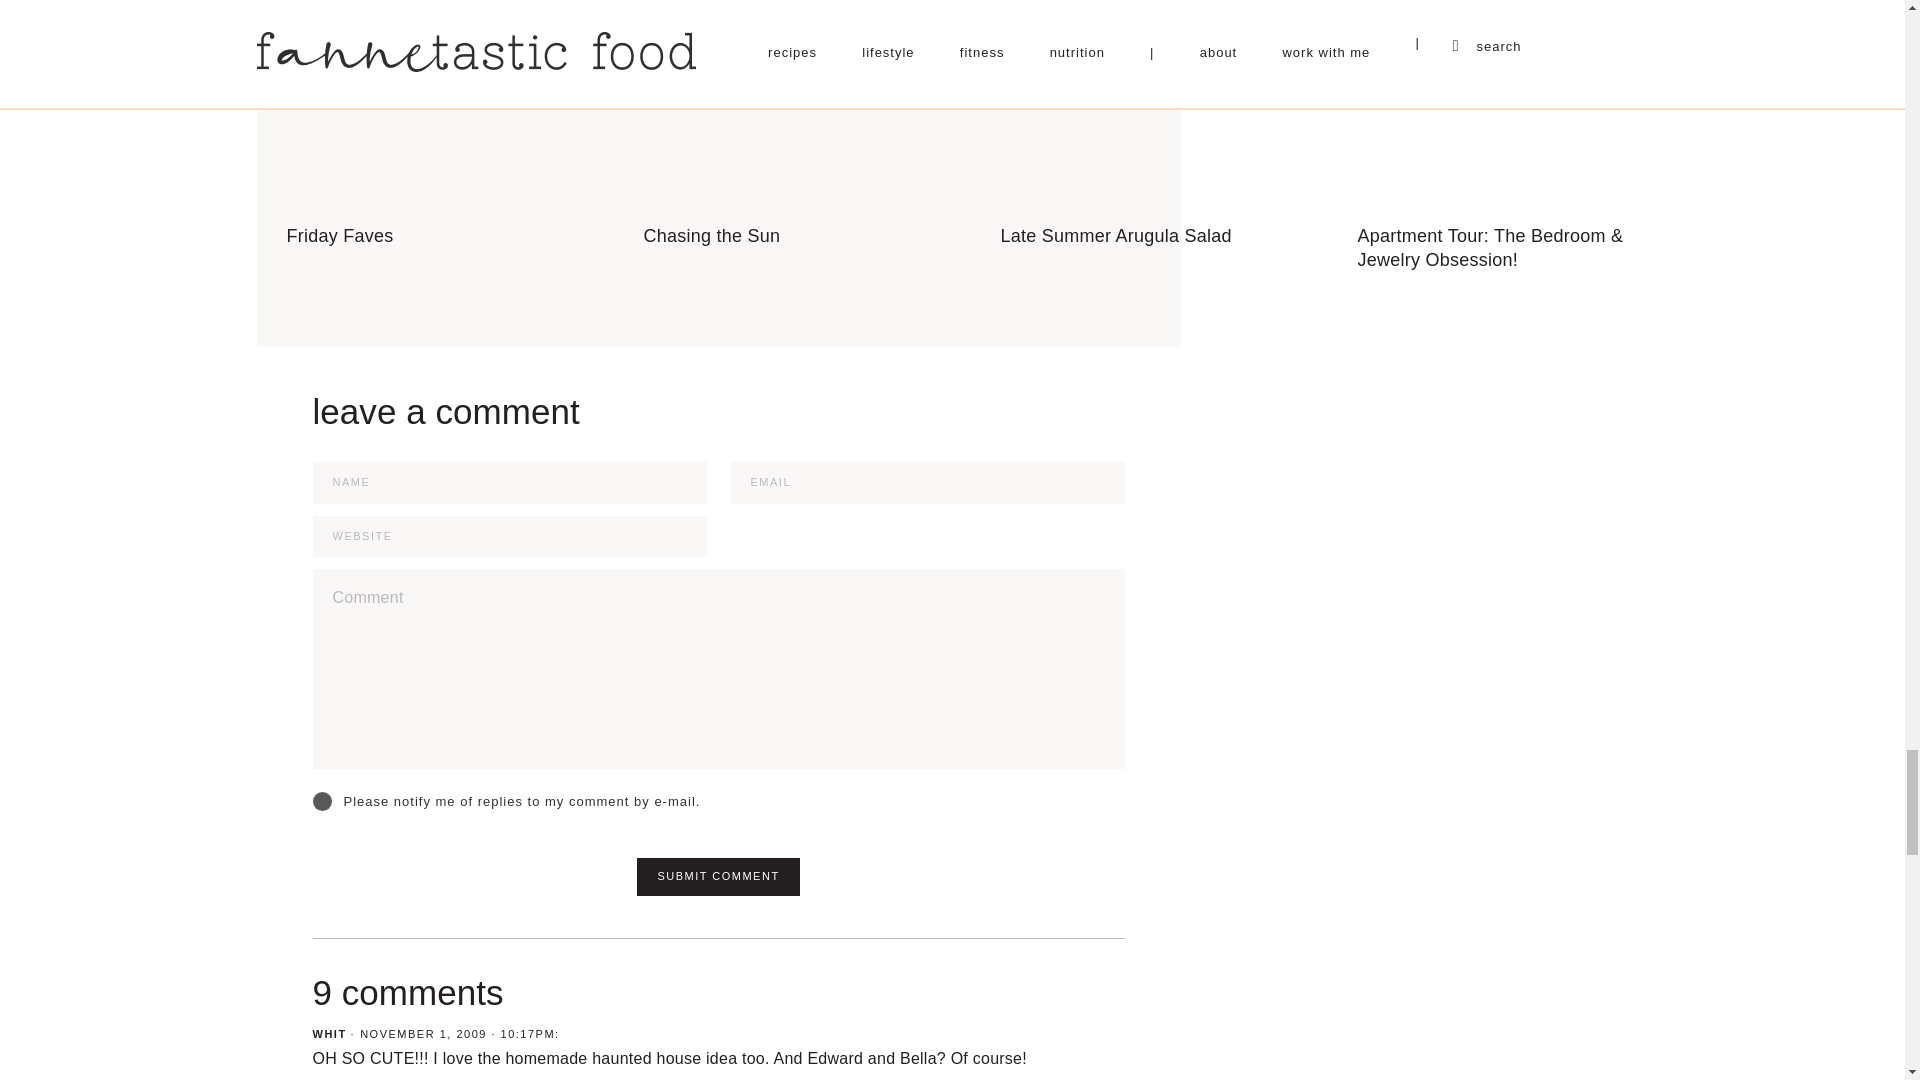 This screenshot has width=1920, height=1080. What do you see at coordinates (446, 124) in the screenshot?
I see `Friday Faves` at bounding box center [446, 124].